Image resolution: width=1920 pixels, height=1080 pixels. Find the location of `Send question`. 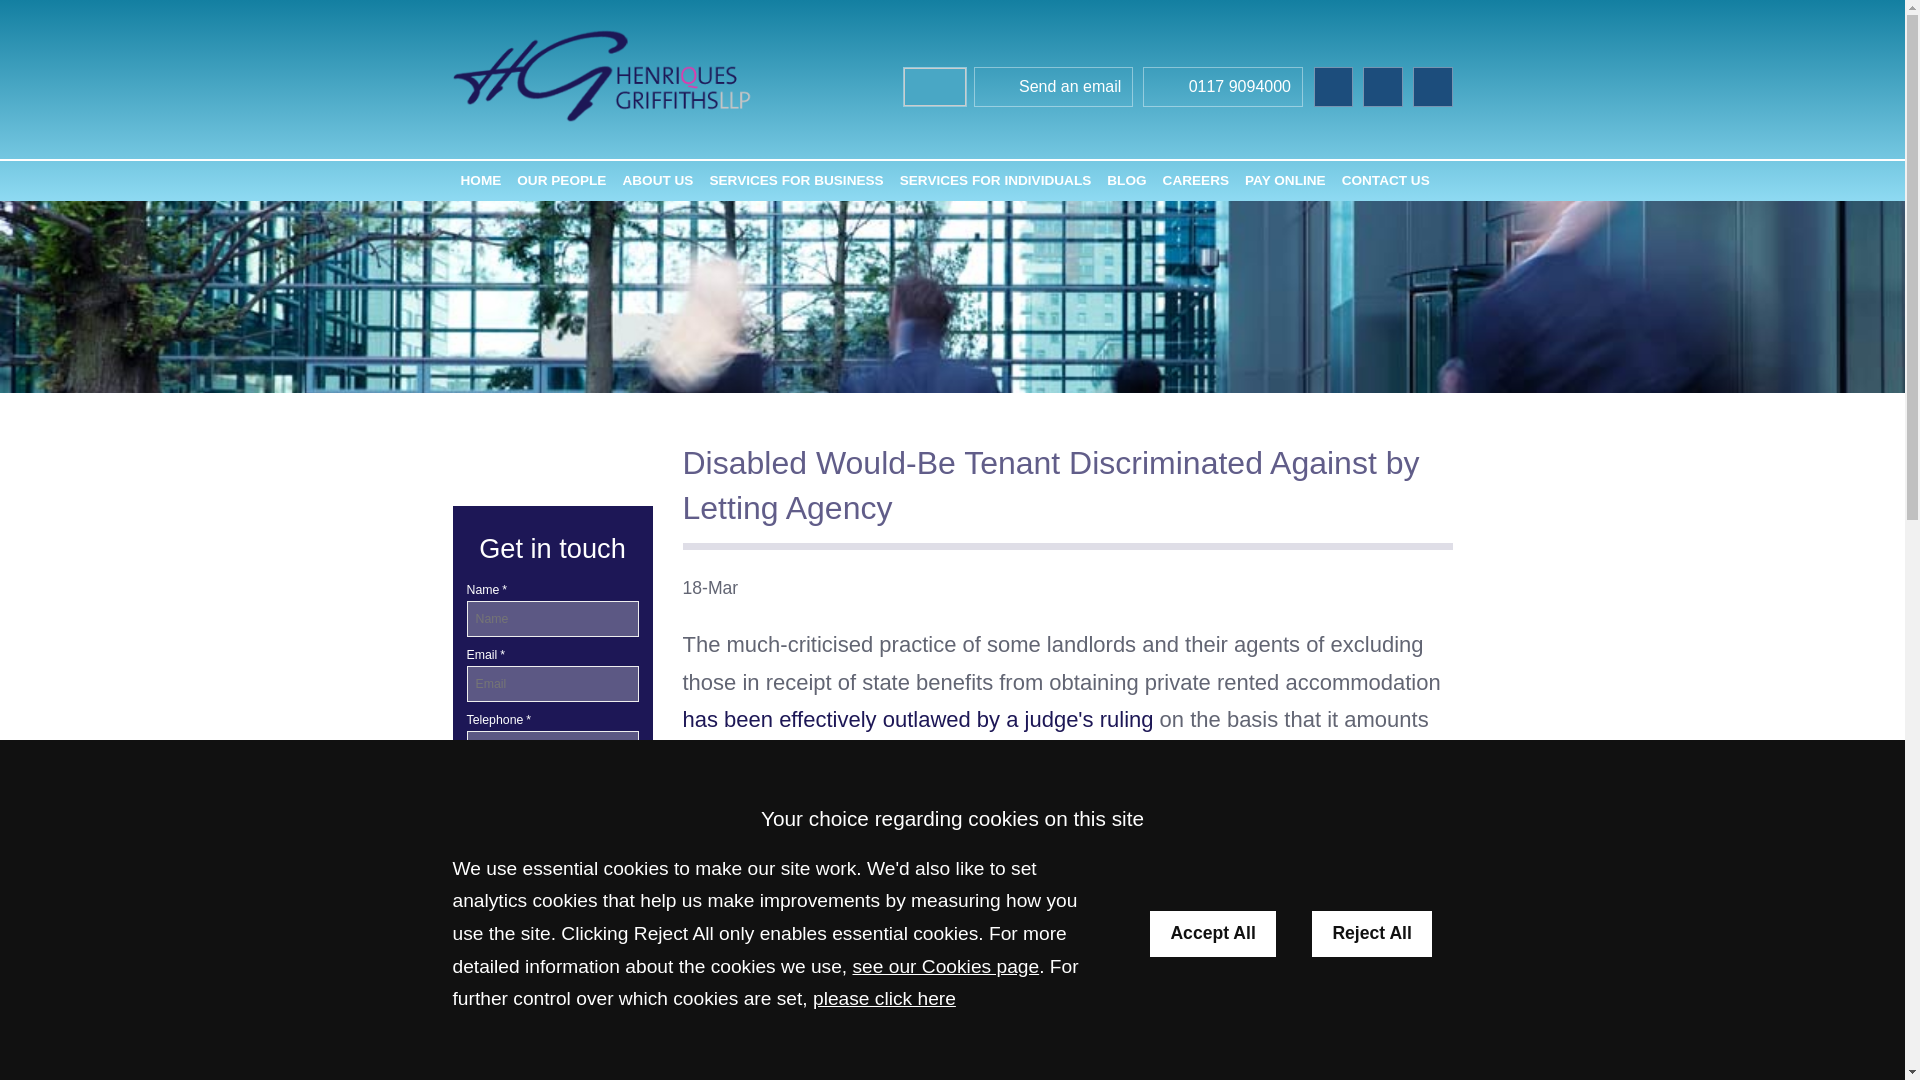

Send question is located at coordinates (552, 812).